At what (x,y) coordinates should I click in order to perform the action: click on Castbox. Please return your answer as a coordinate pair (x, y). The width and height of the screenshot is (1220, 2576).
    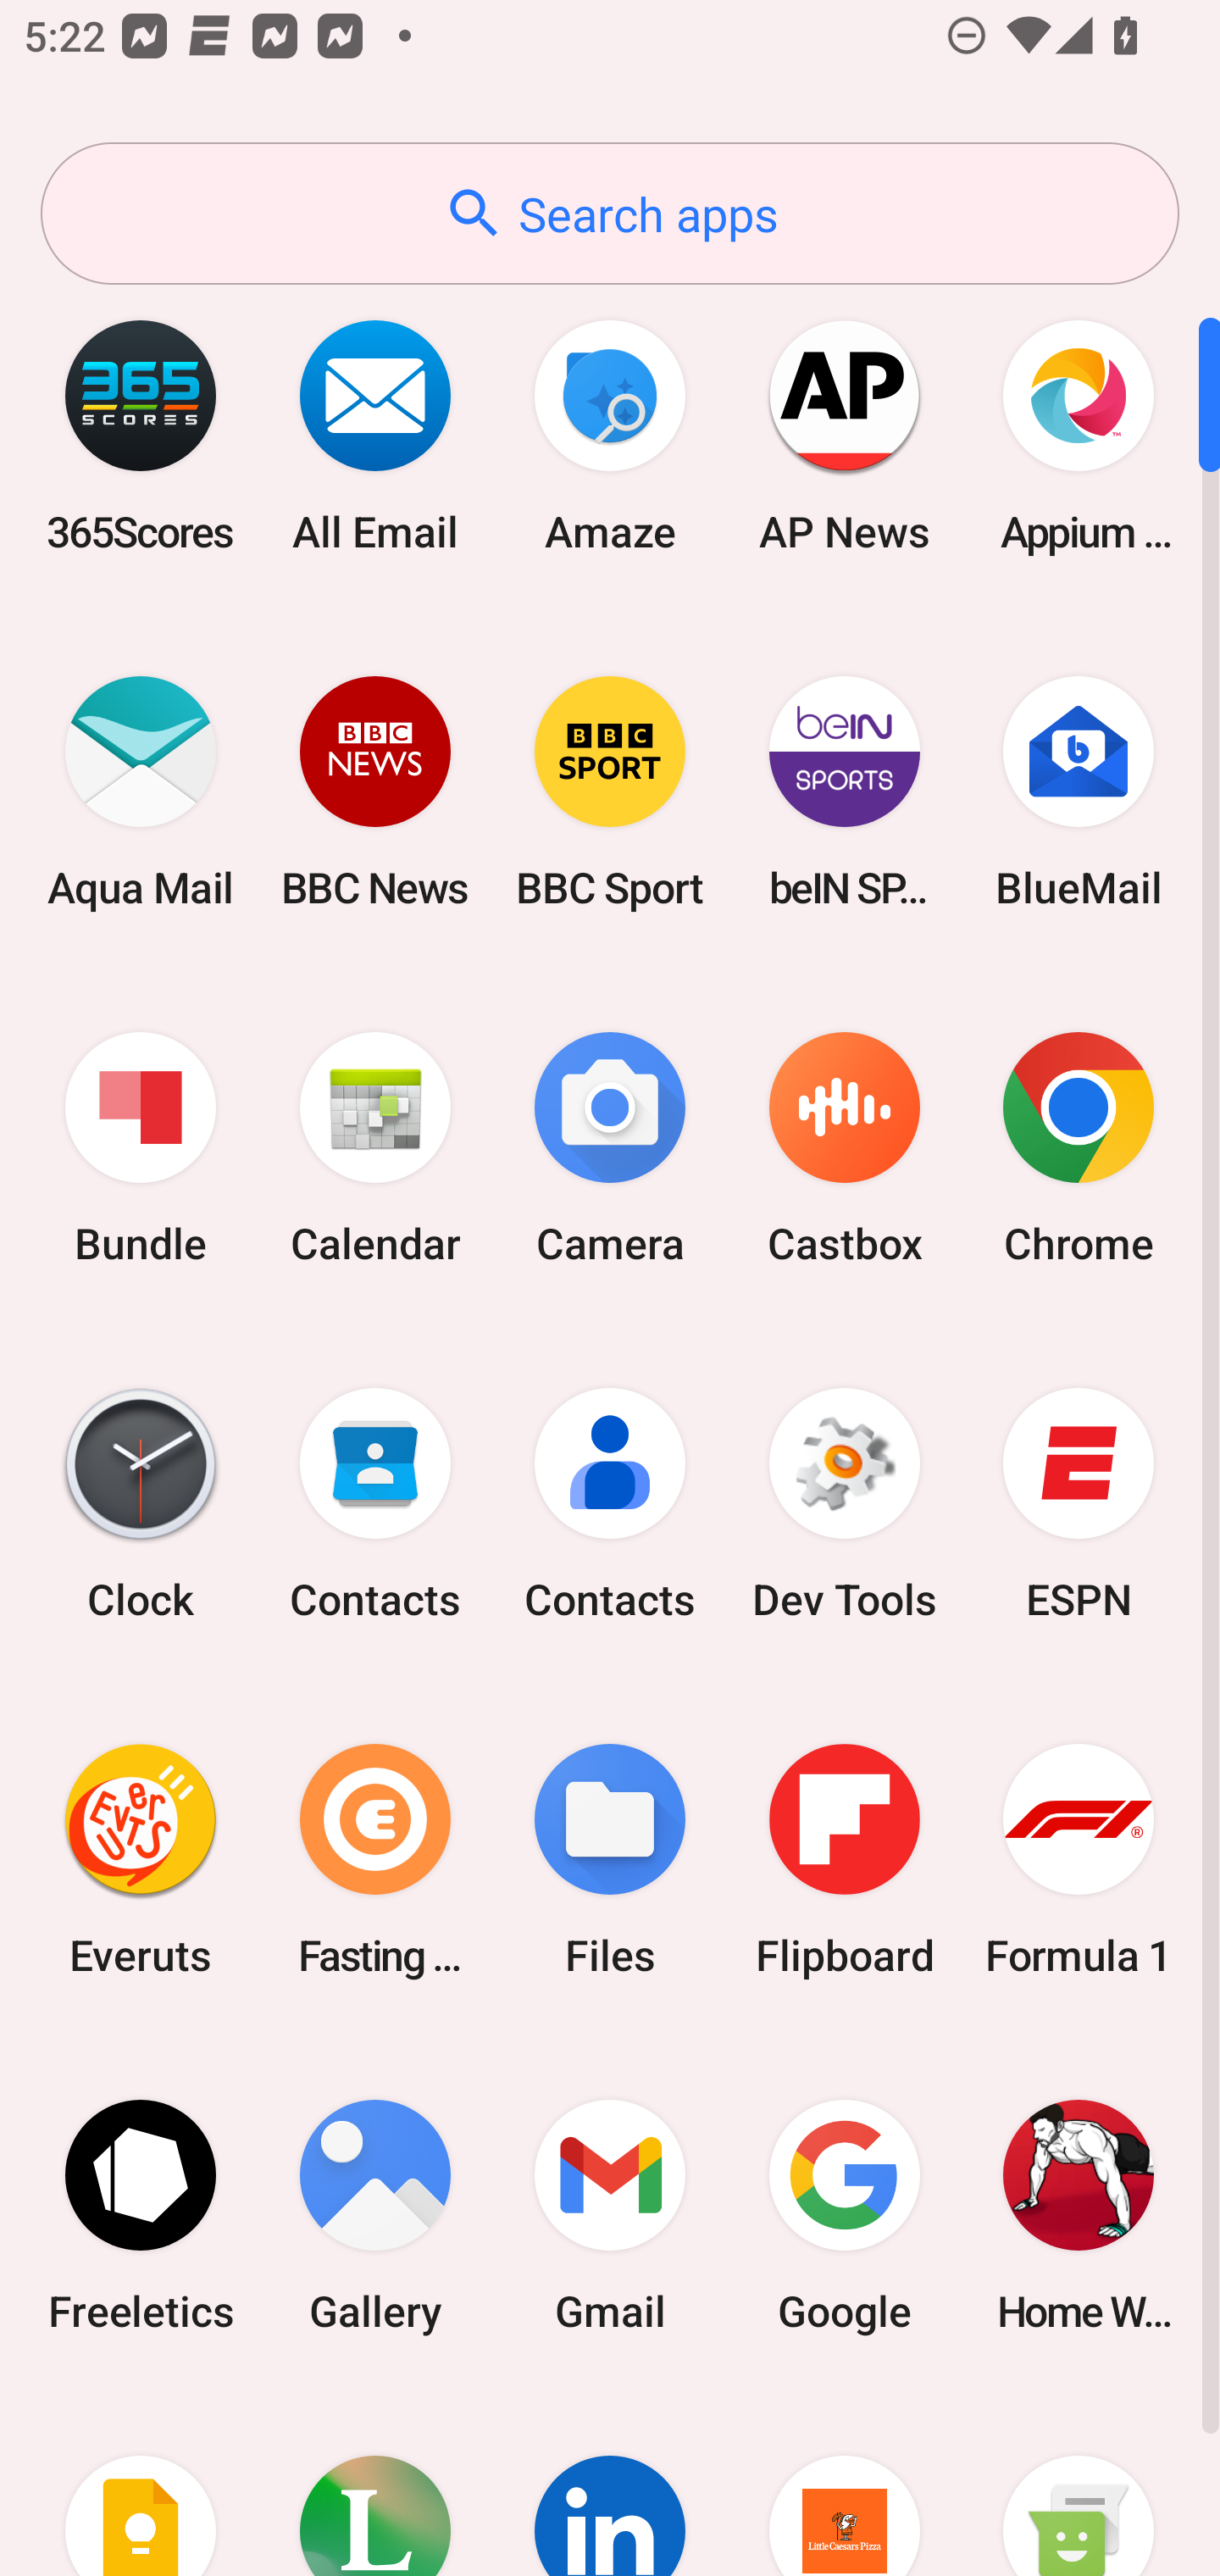
    Looking at the image, I should click on (844, 1149).